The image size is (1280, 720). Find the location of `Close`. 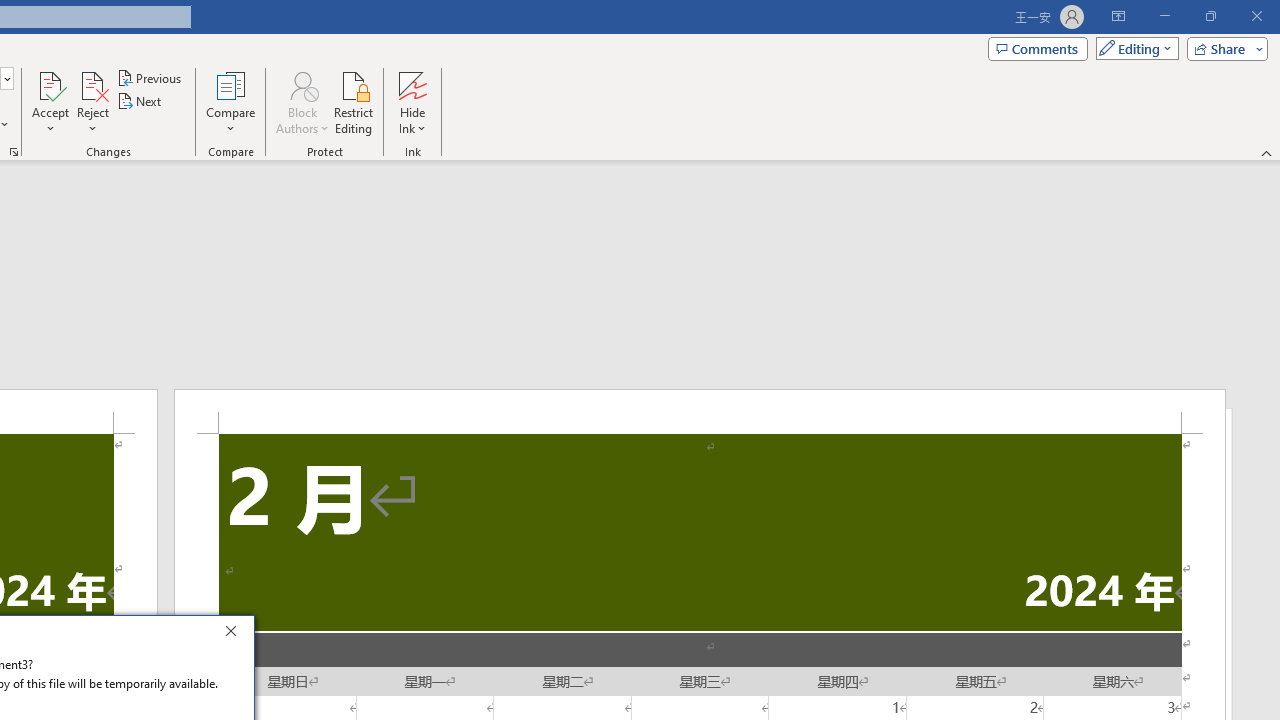

Close is located at coordinates (236, 634).